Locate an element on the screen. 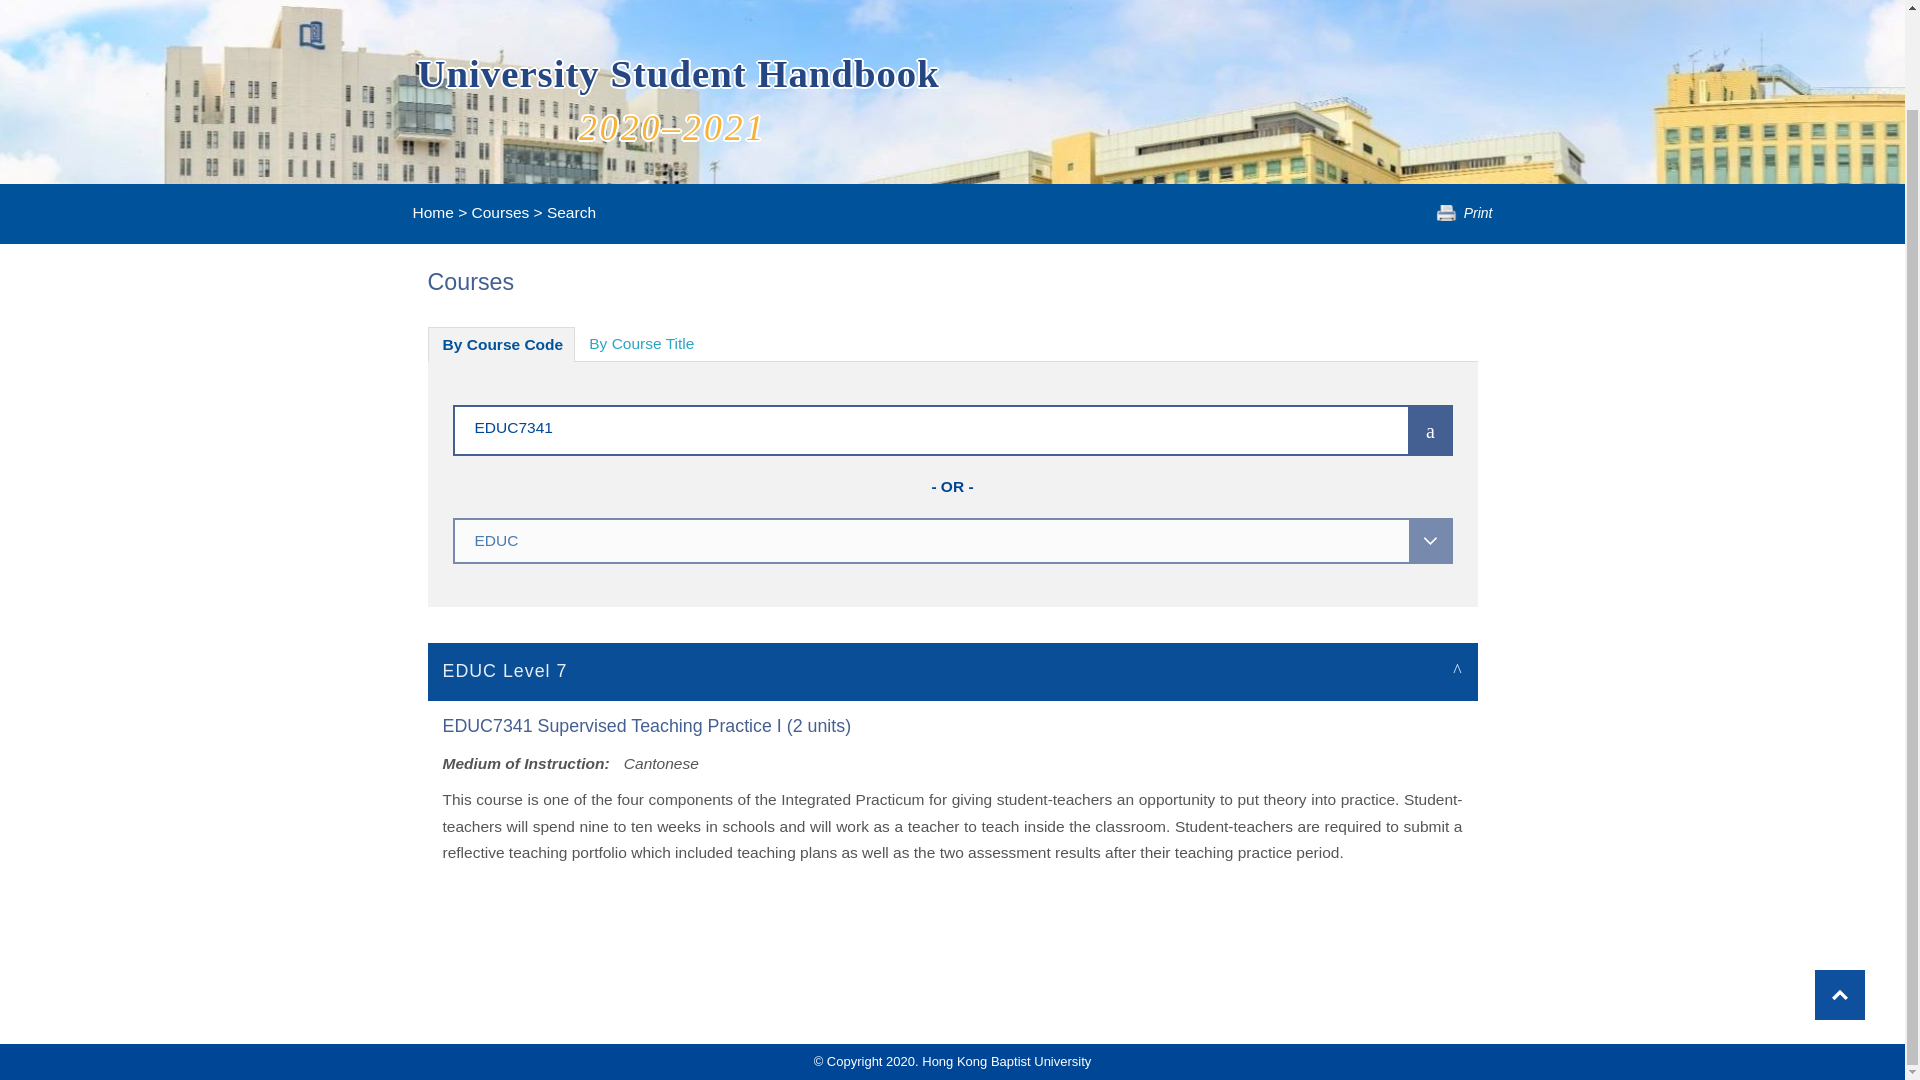 The image size is (1920, 1080). Courses is located at coordinates (500, 212).